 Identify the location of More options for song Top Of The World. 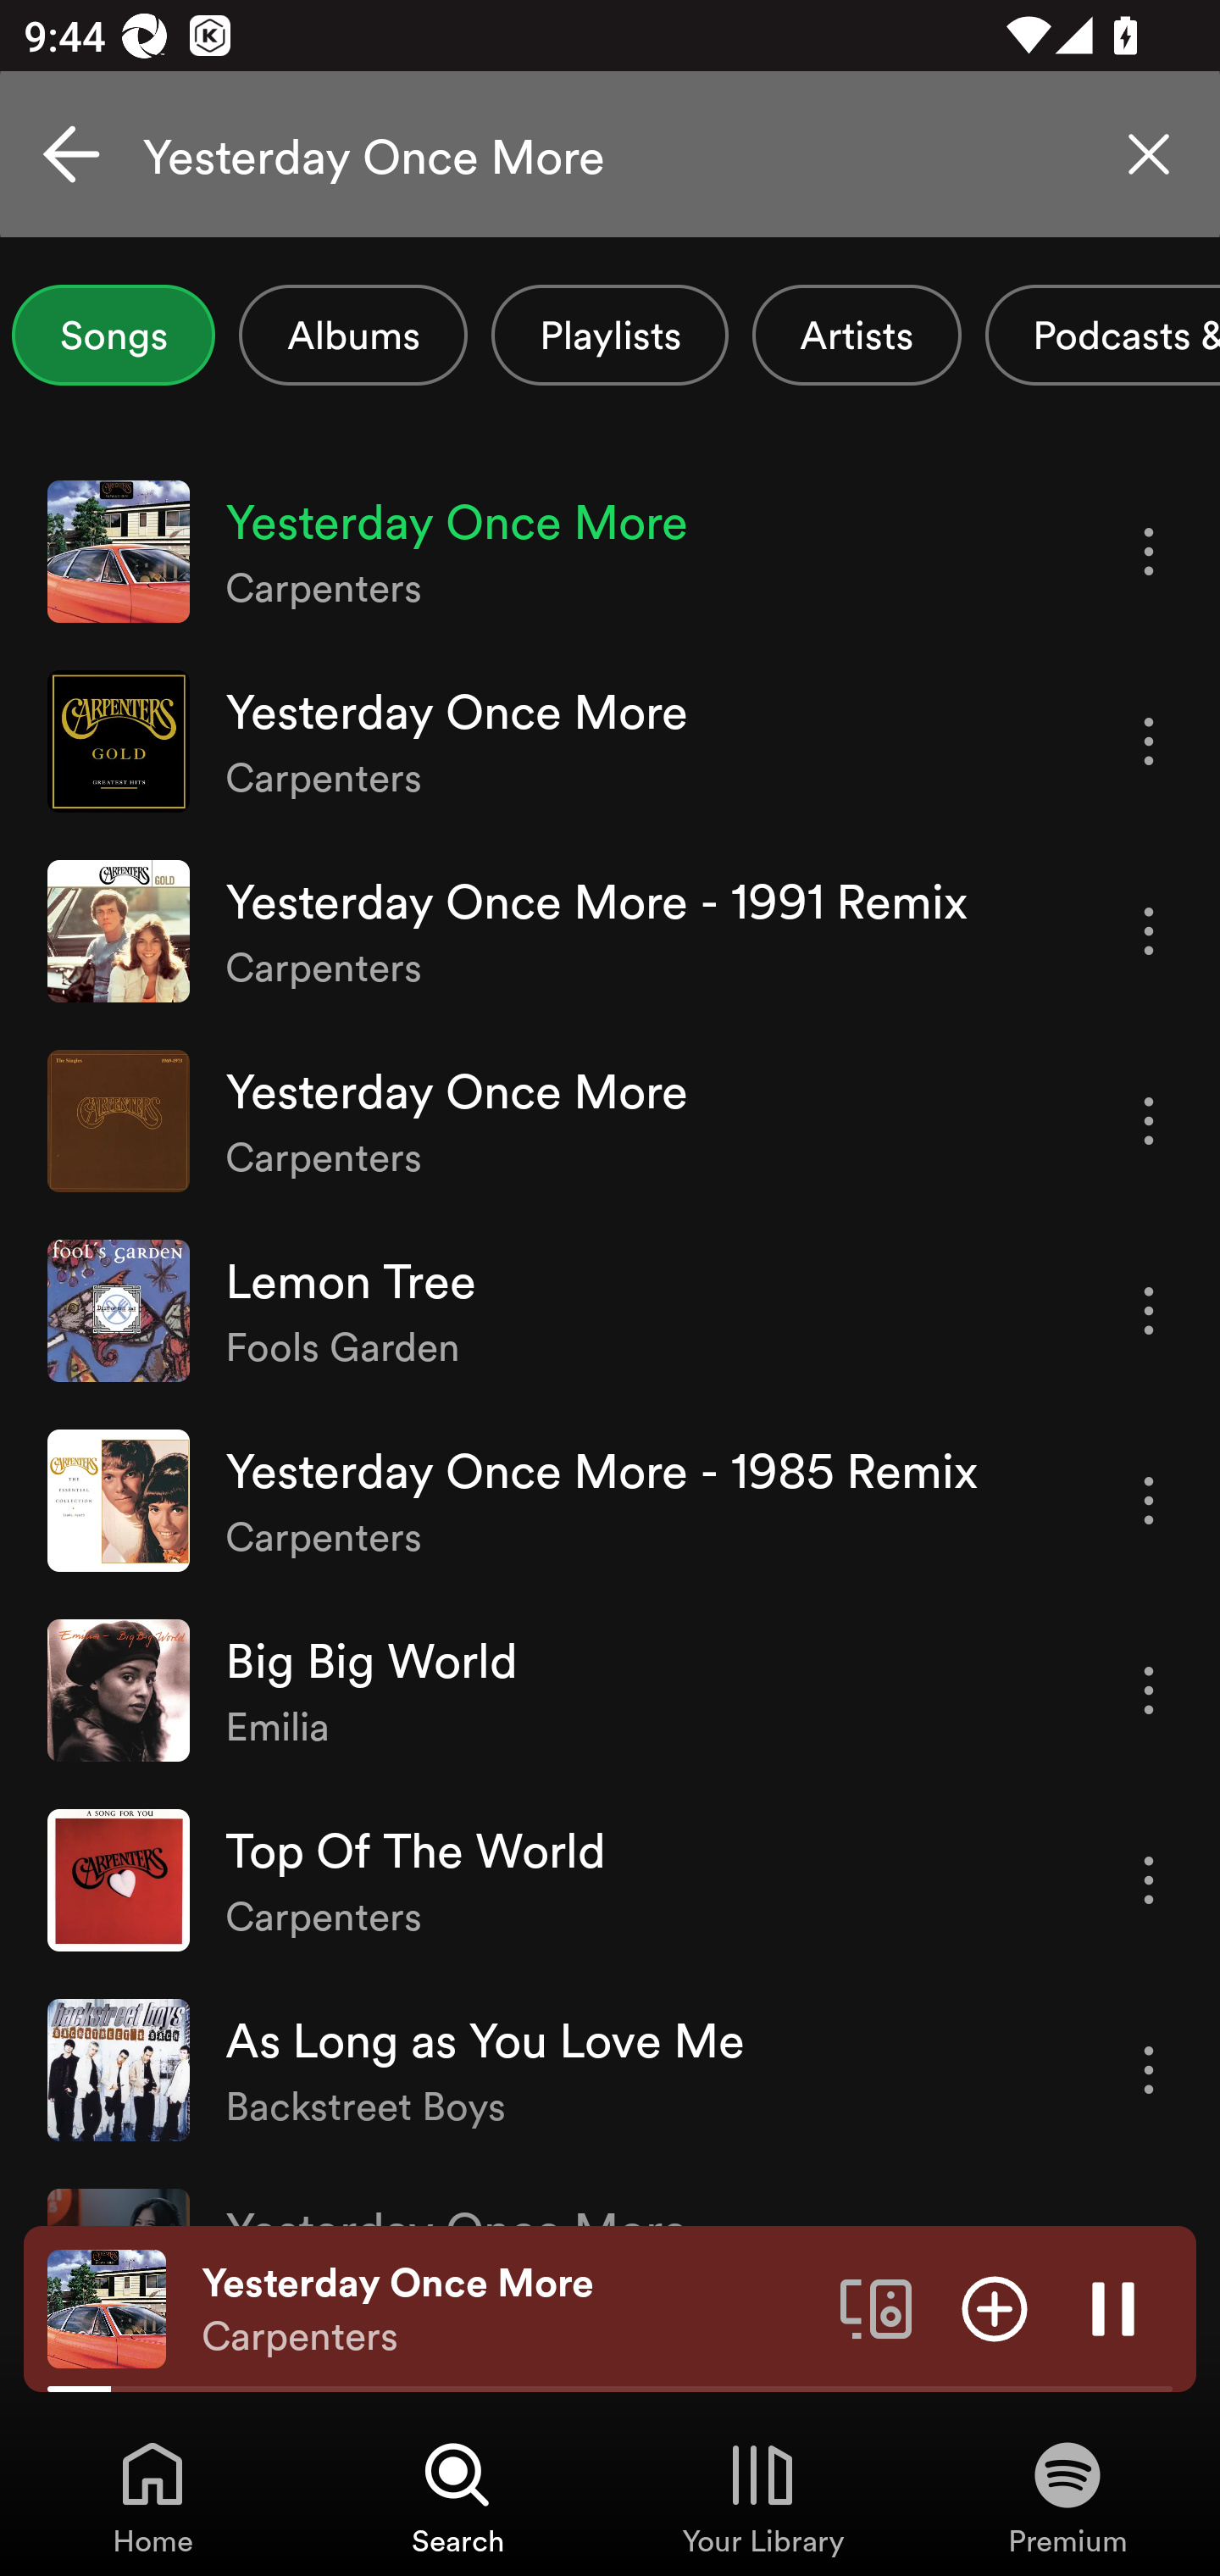
(1149, 1880).